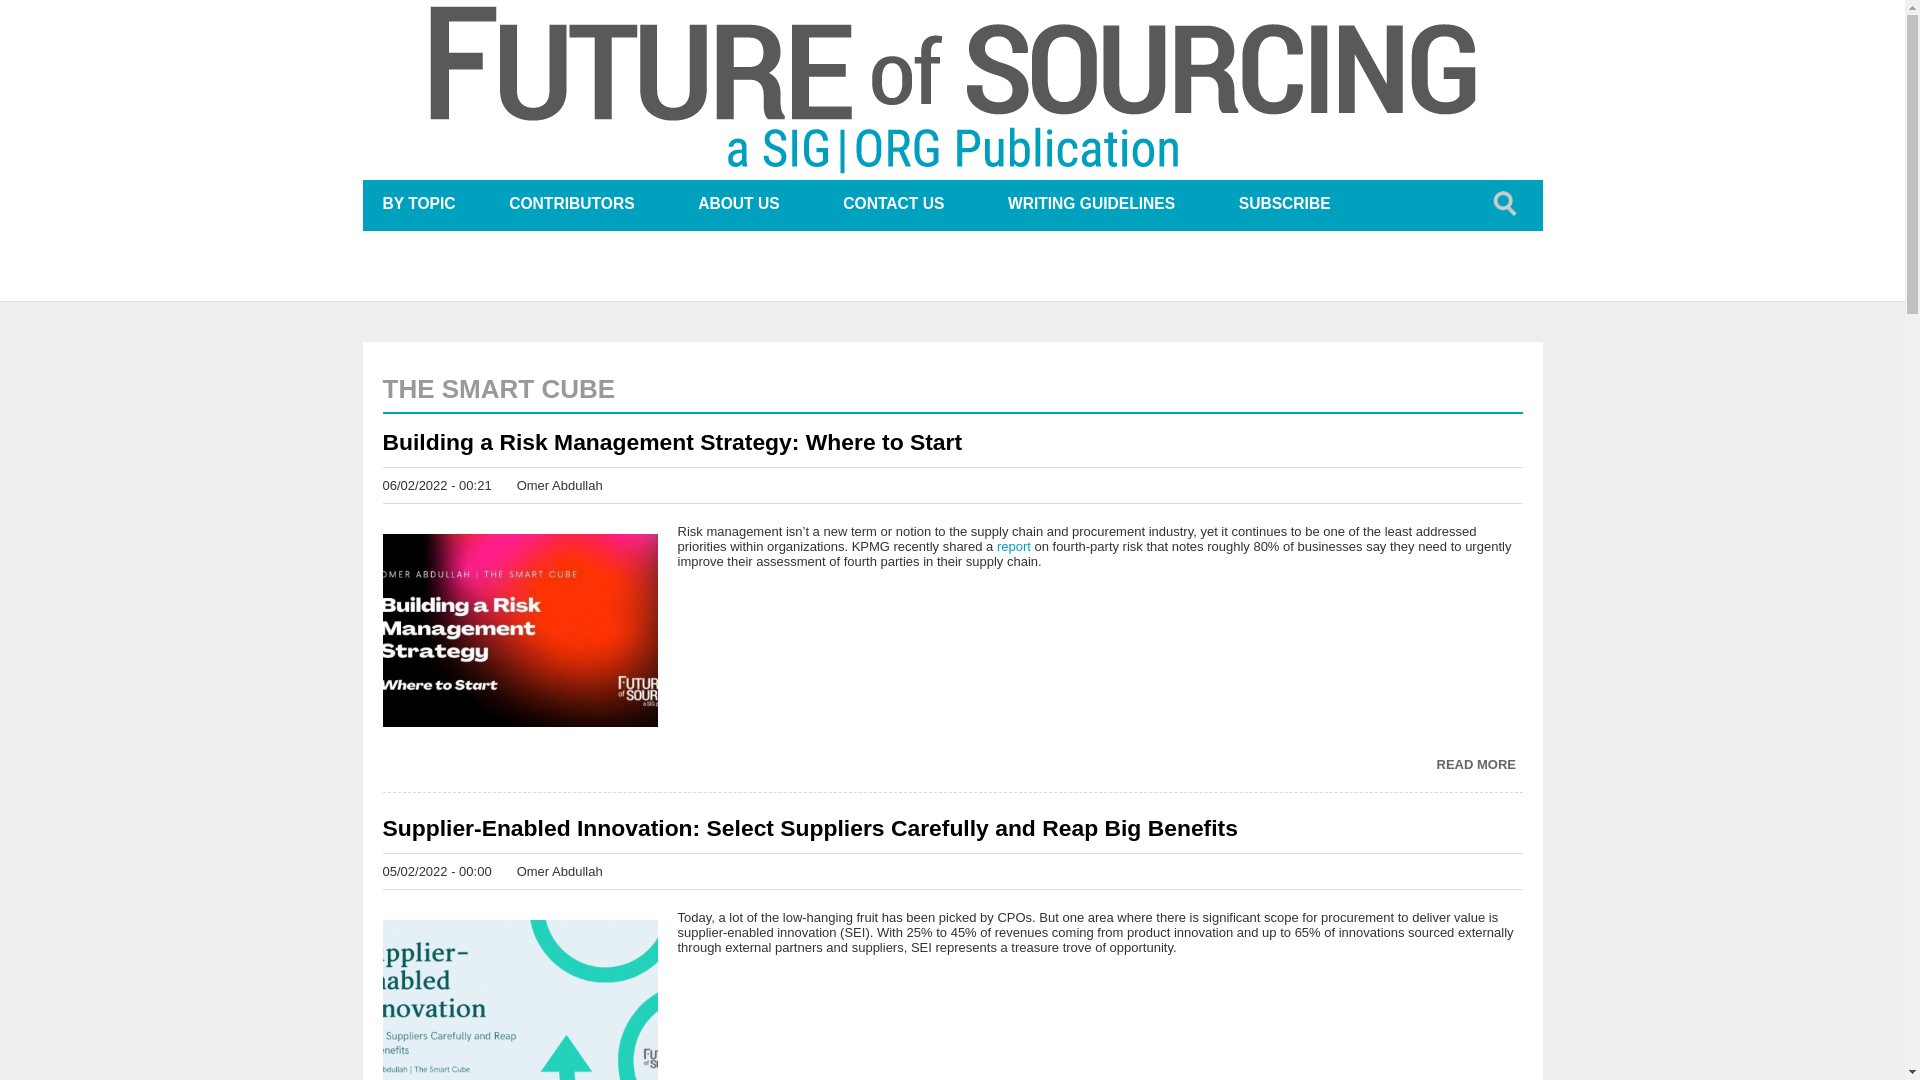 The width and height of the screenshot is (1920, 1080). Describe the element at coordinates (1014, 546) in the screenshot. I see `report` at that location.